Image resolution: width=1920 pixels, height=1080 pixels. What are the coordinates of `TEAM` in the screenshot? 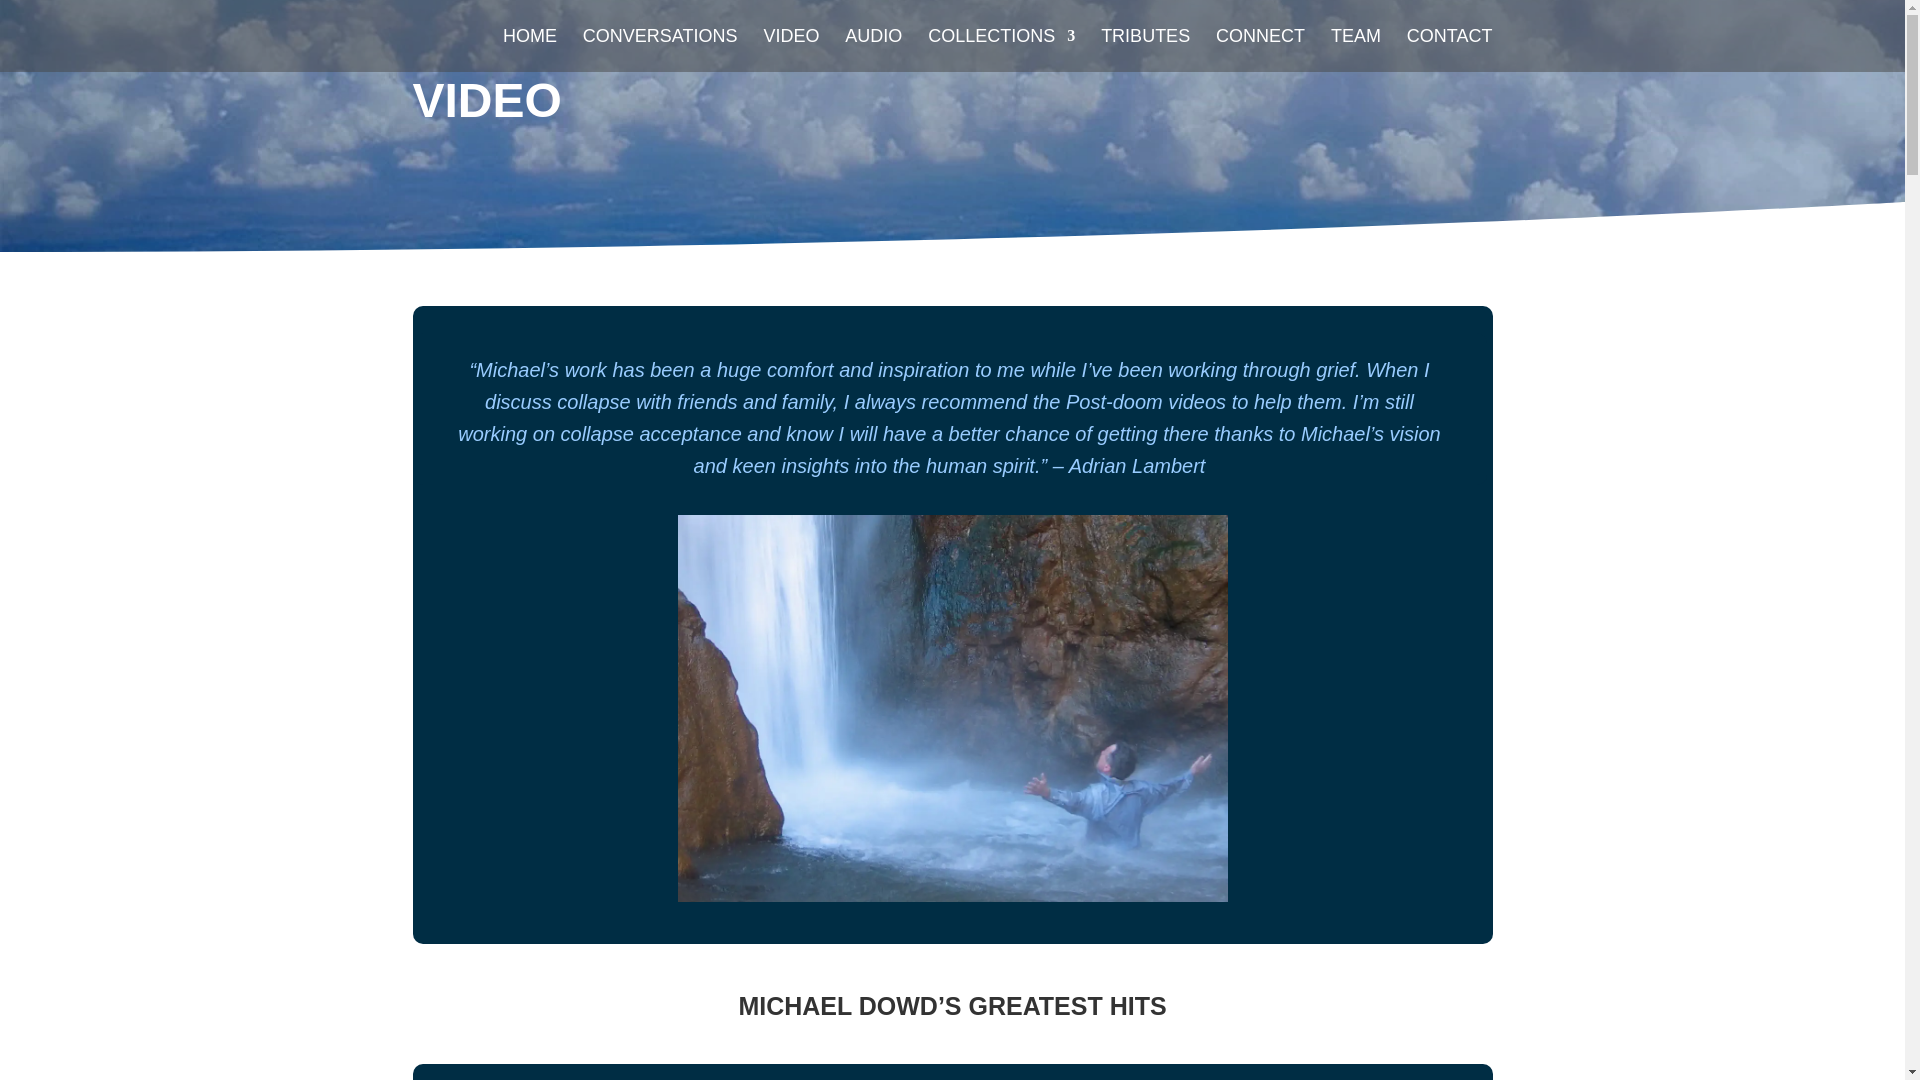 It's located at (1355, 50).